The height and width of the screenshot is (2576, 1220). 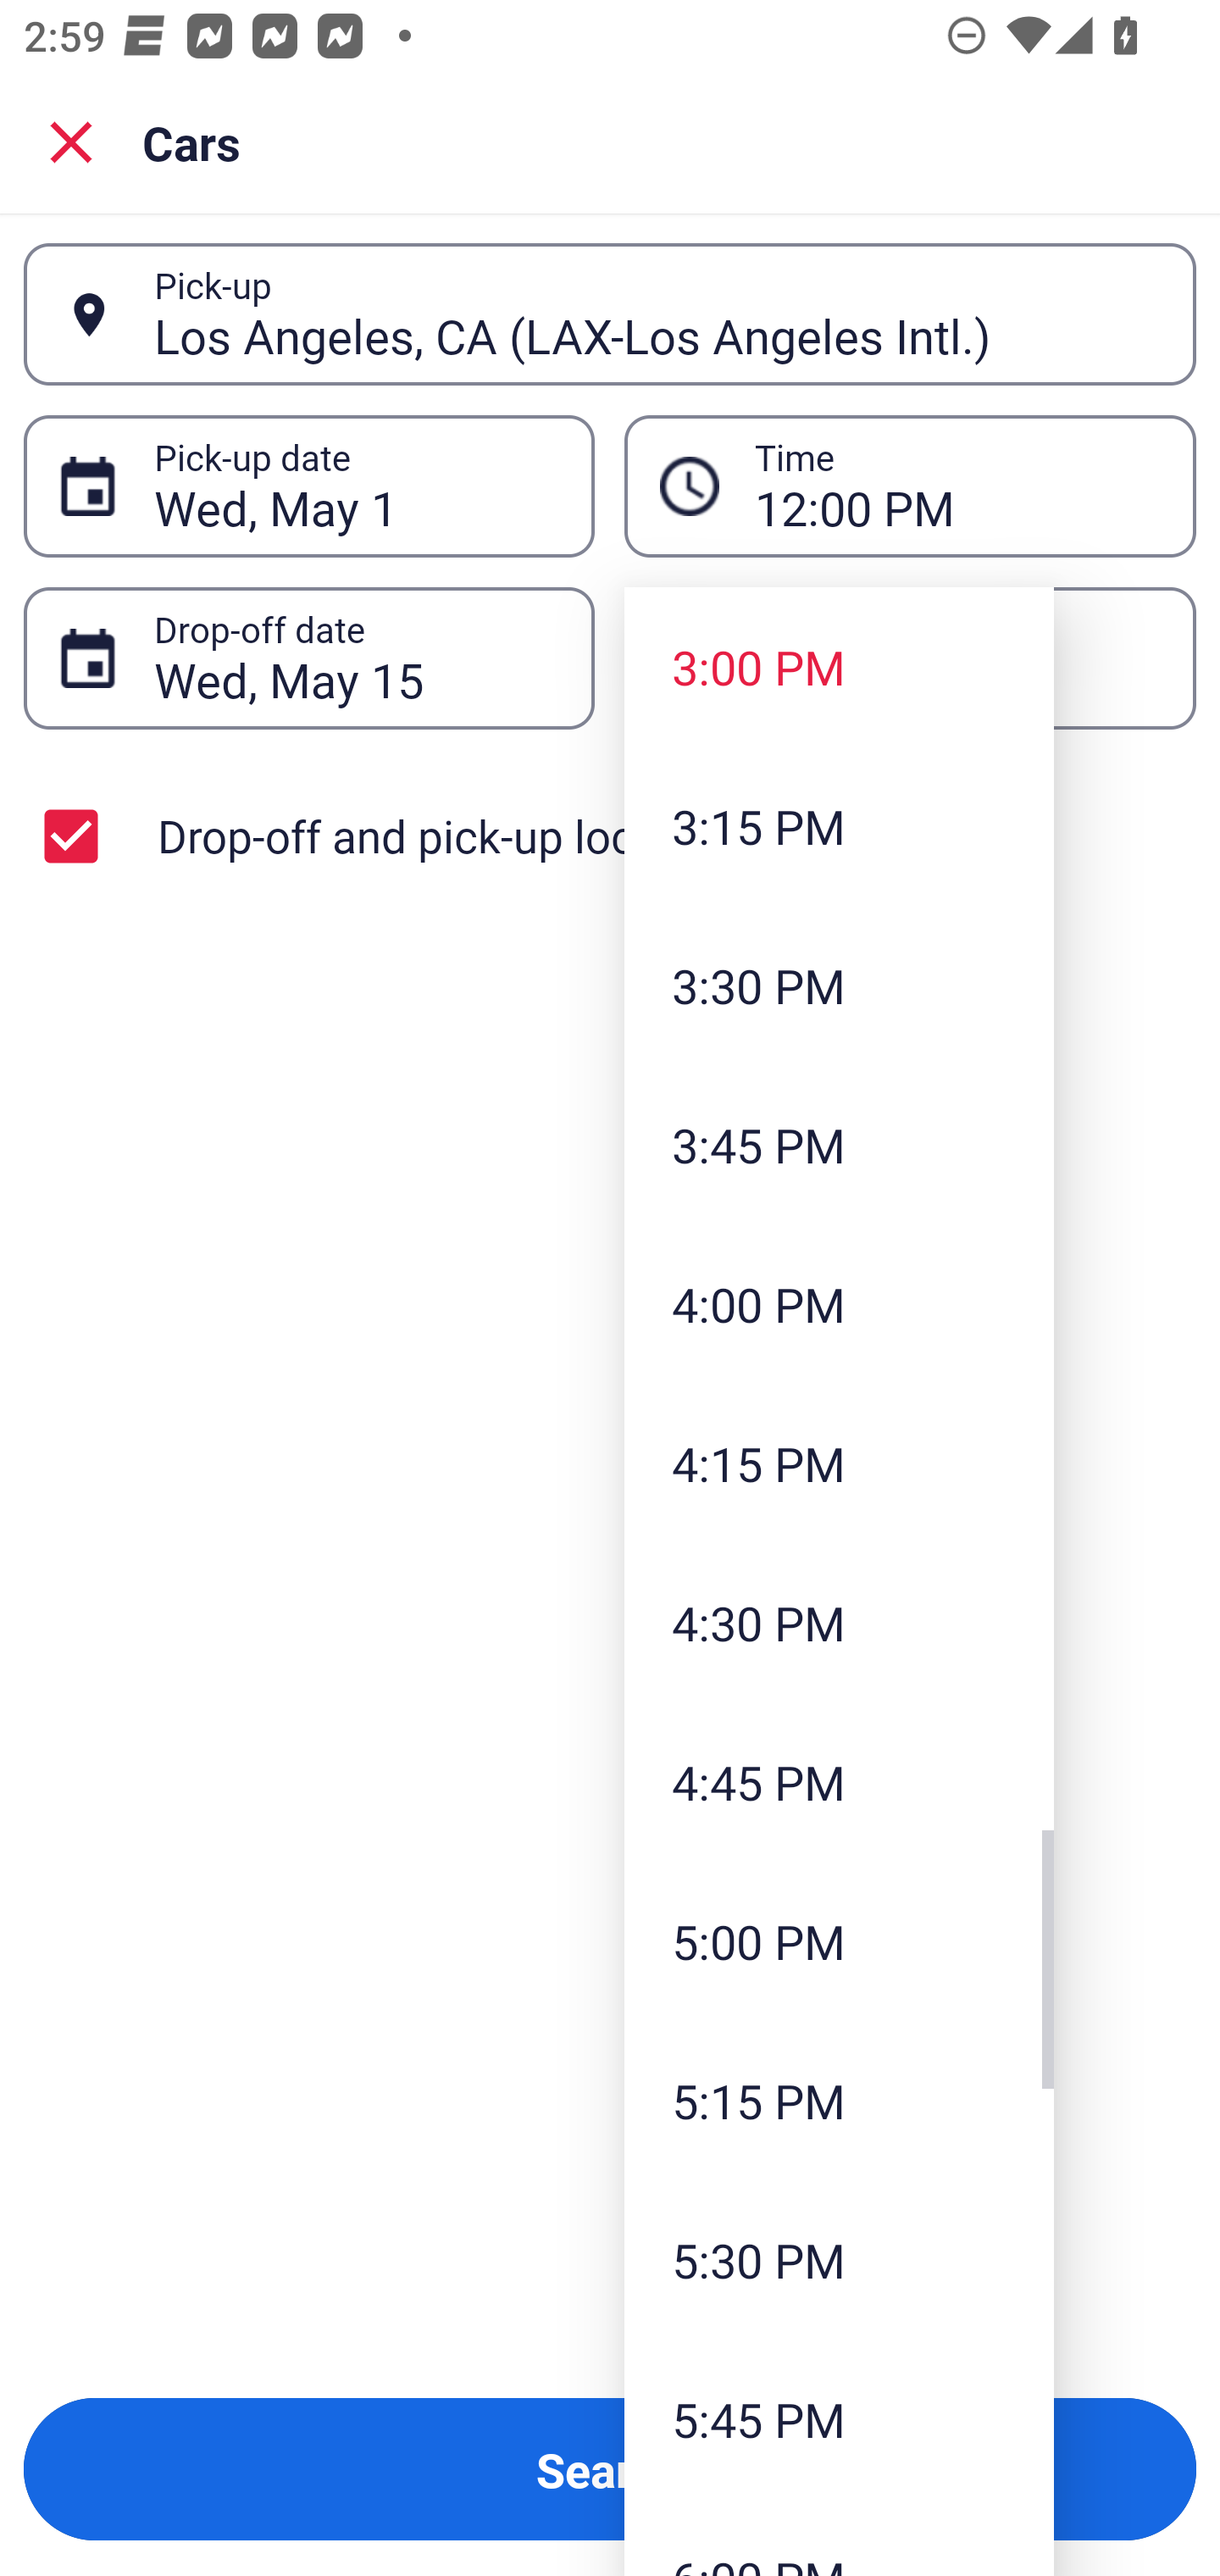 What do you see at coordinates (839, 667) in the screenshot?
I see `3:00 PM` at bounding box center [839, 667].